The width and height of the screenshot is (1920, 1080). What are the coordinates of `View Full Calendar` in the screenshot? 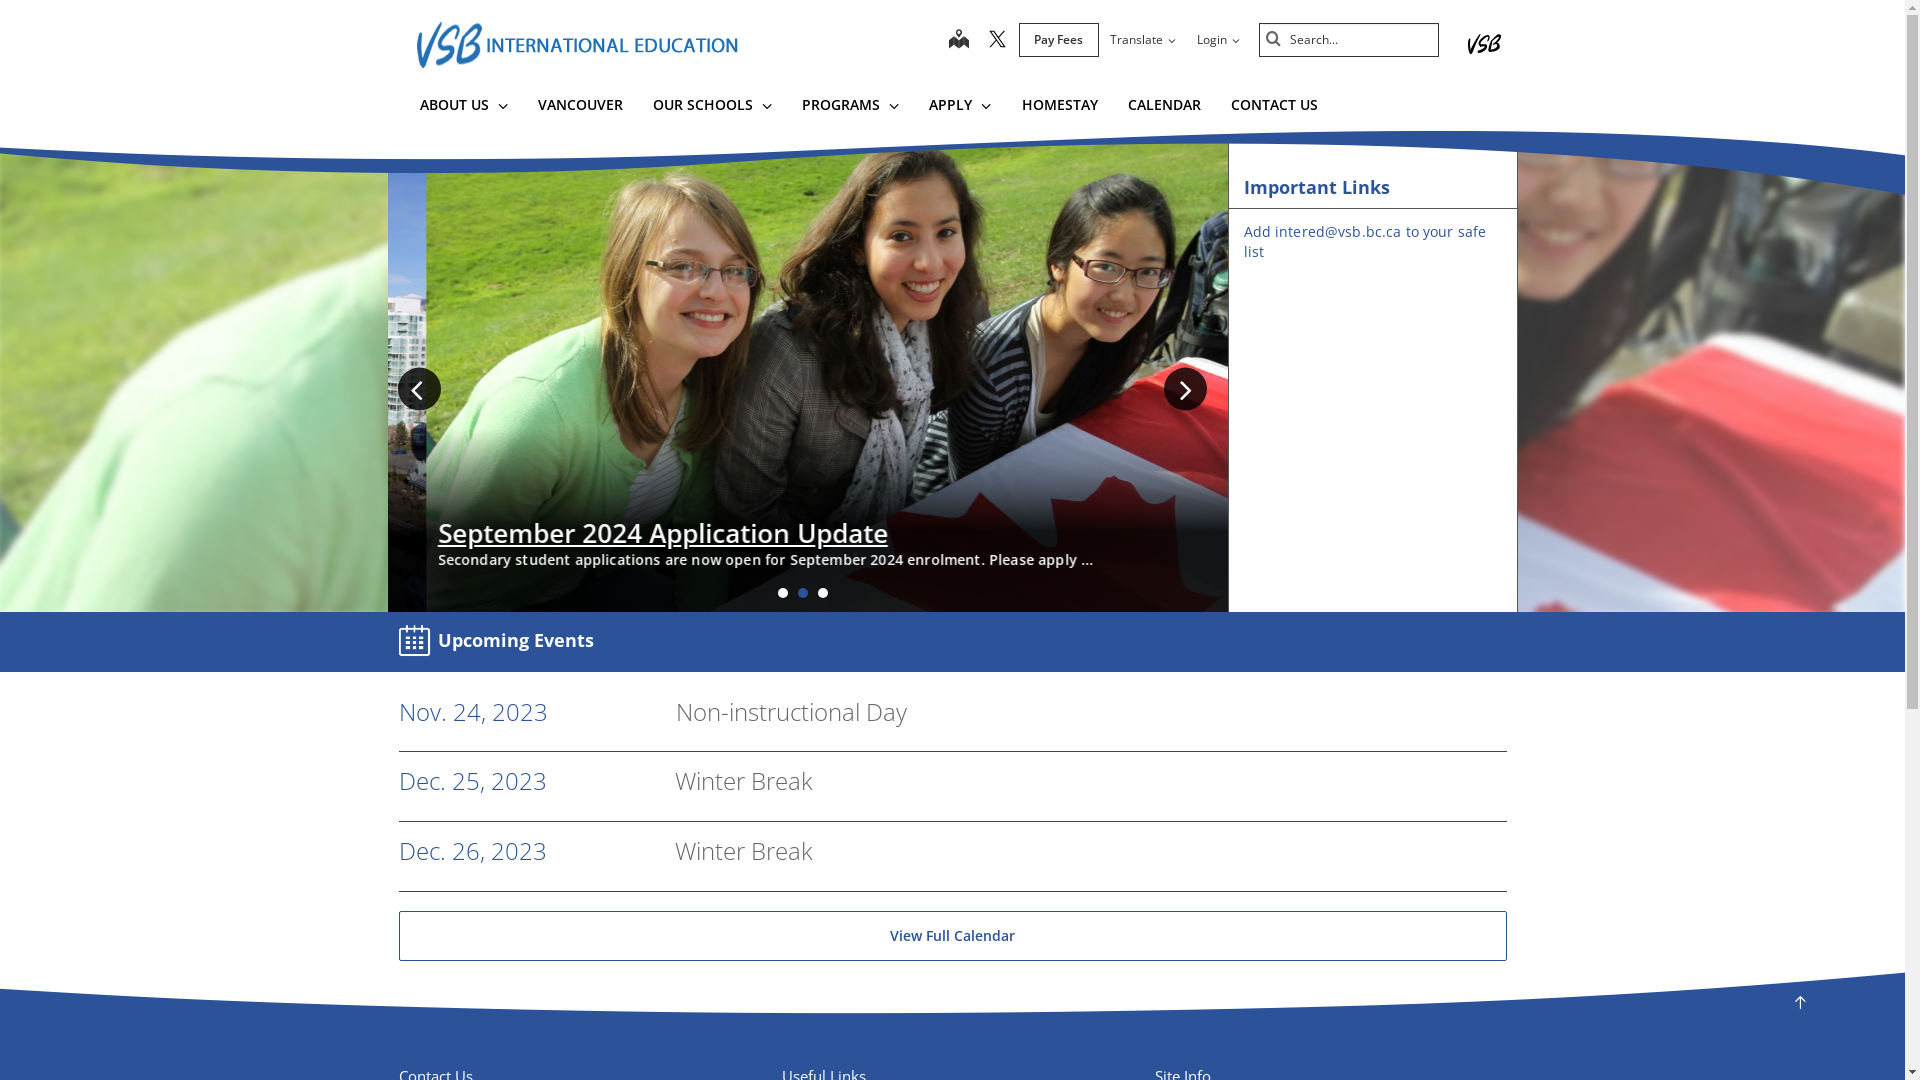 It's located at (952, 936).